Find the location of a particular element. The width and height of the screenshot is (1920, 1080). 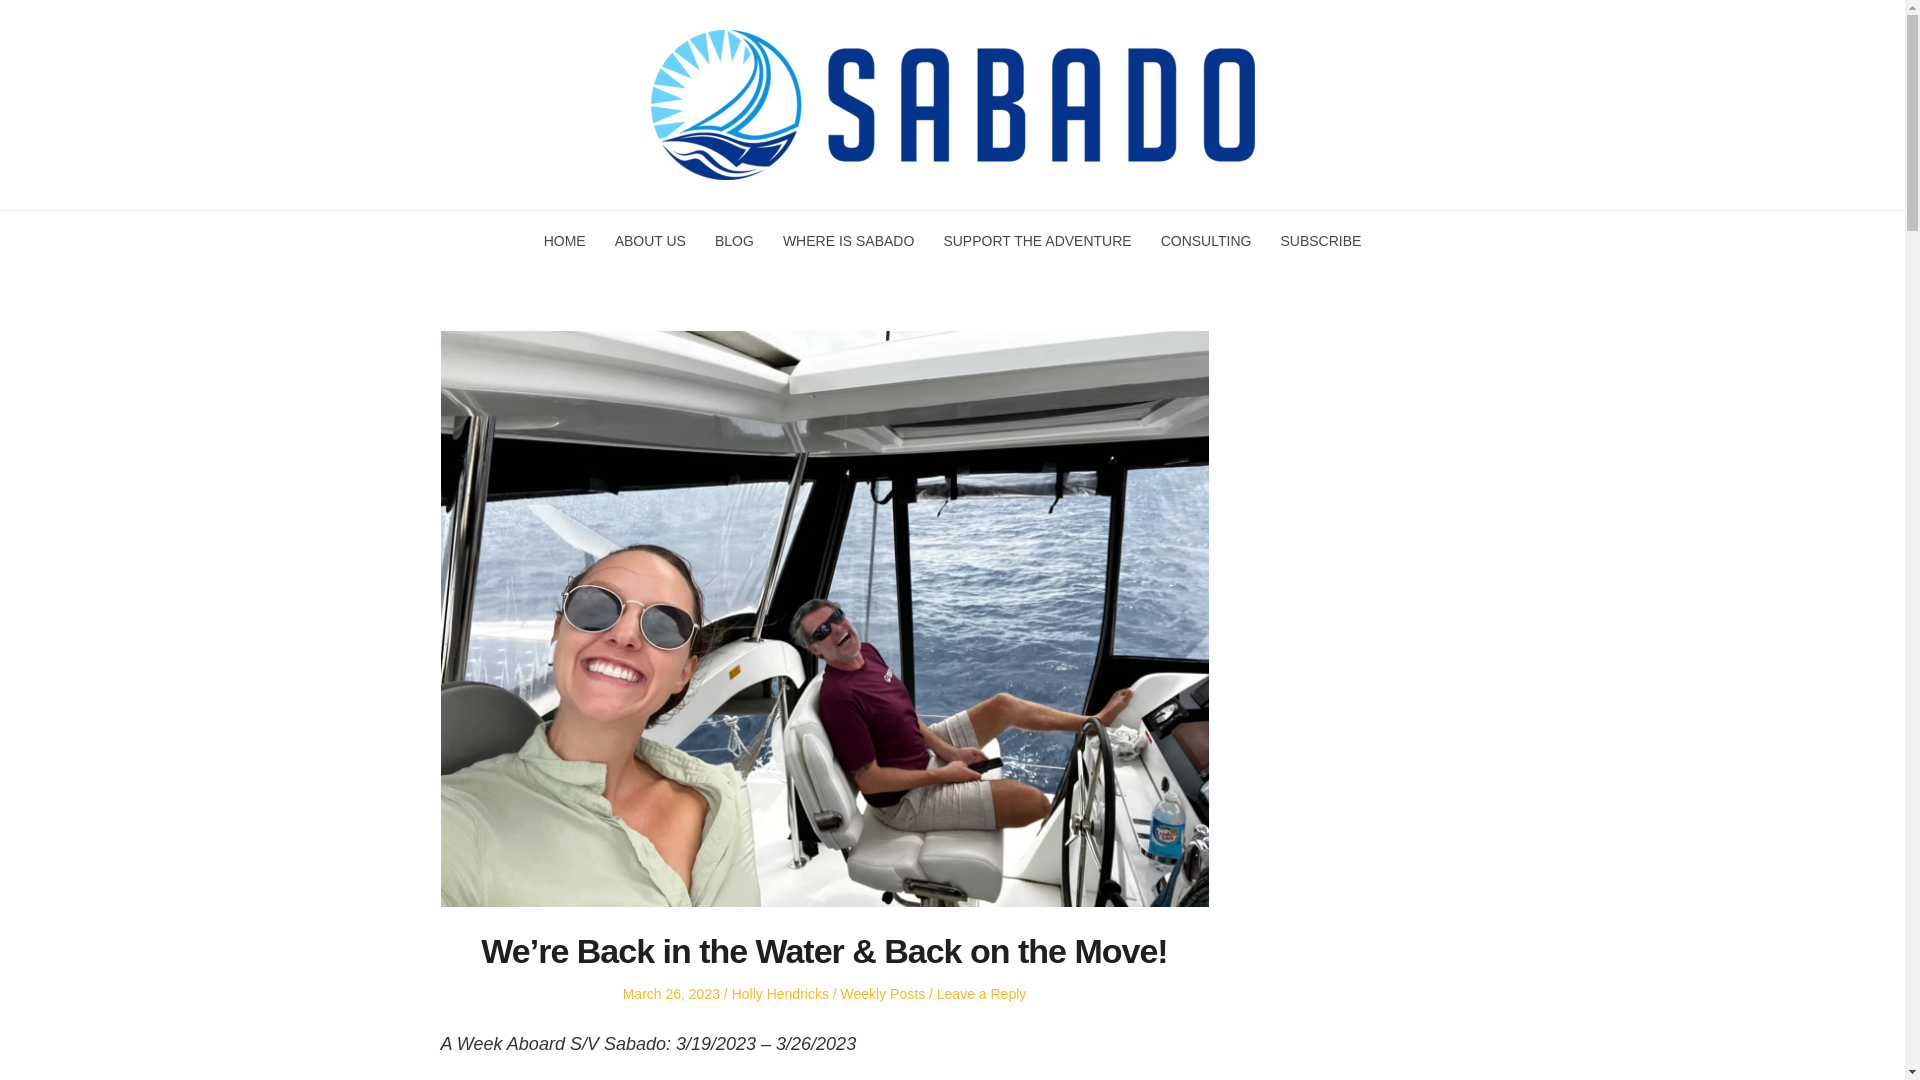

WHERE IS SABADO is located at coordinates (848, 241).